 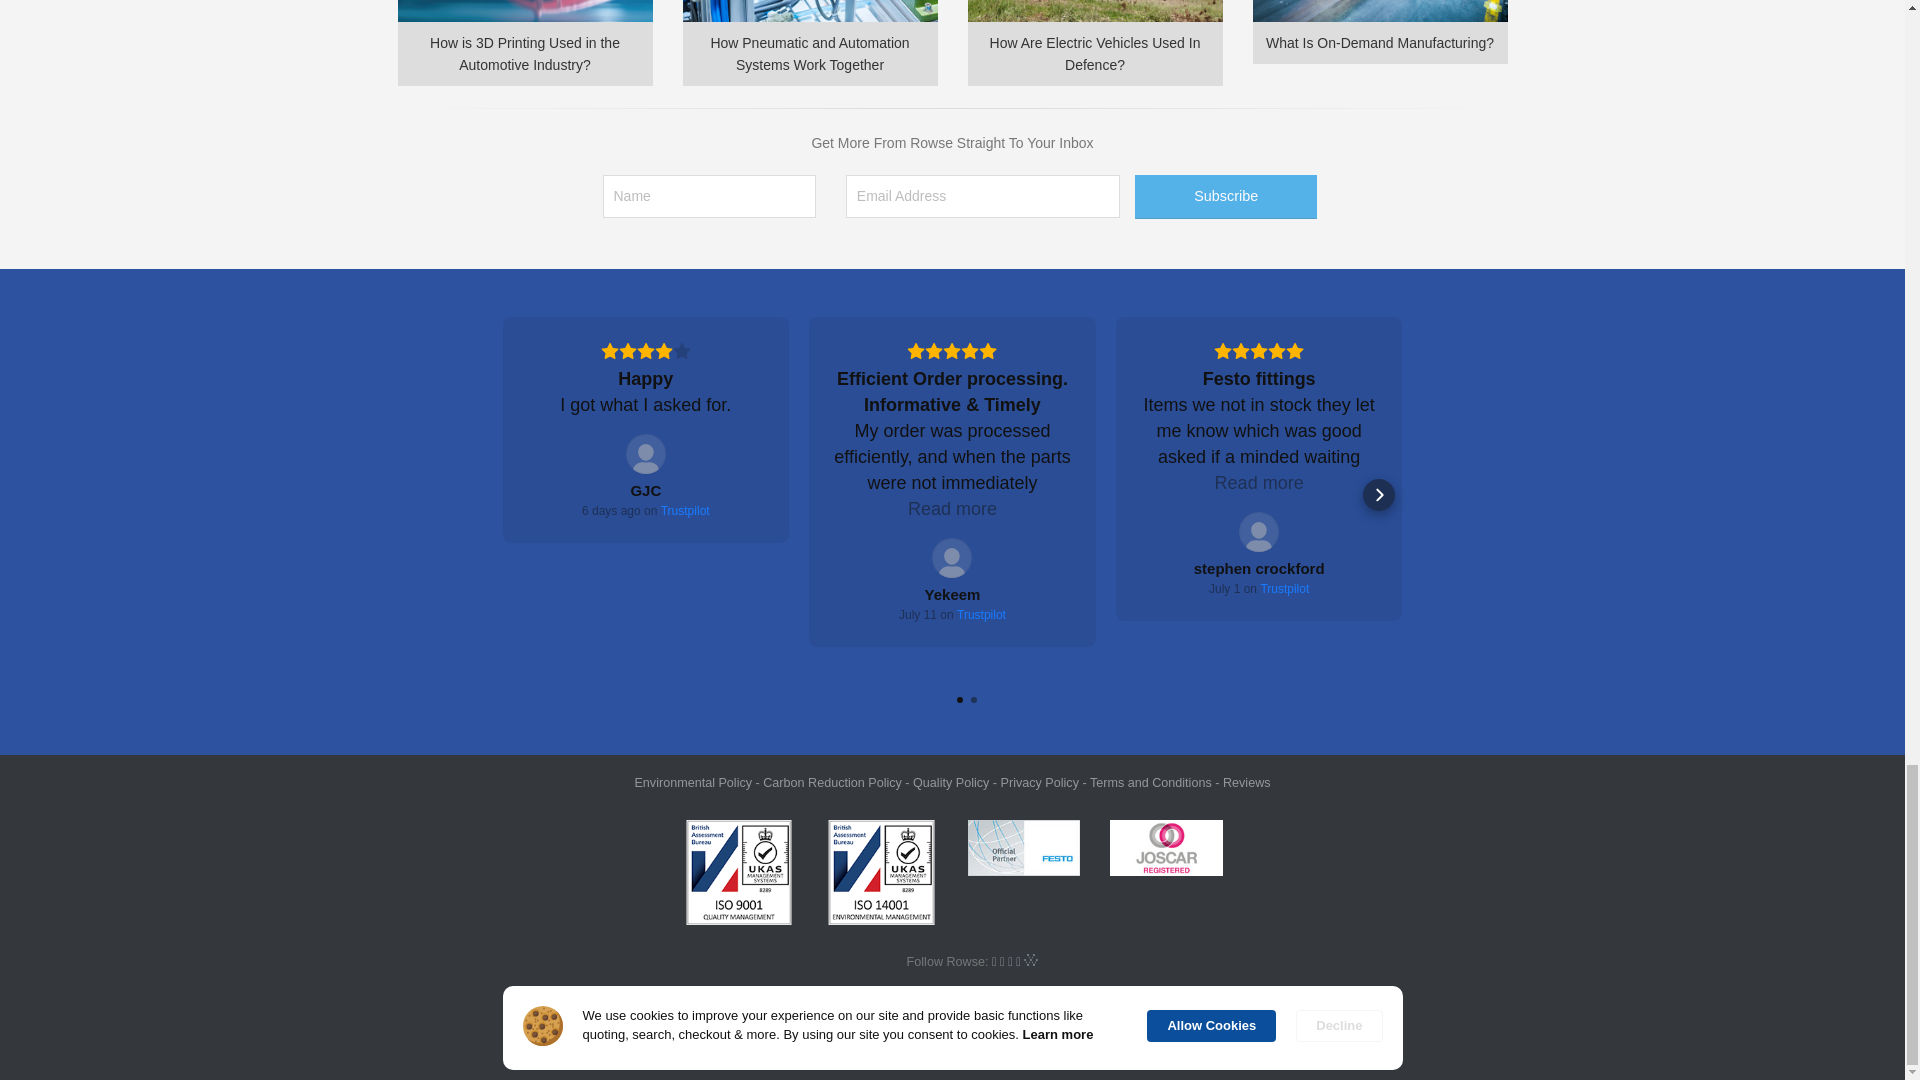 What do you see at coordinates (808, 43) in the screenshot?
I see `How Pneumatic and Automation Systems Work Together` at bounding box center [808, 43].